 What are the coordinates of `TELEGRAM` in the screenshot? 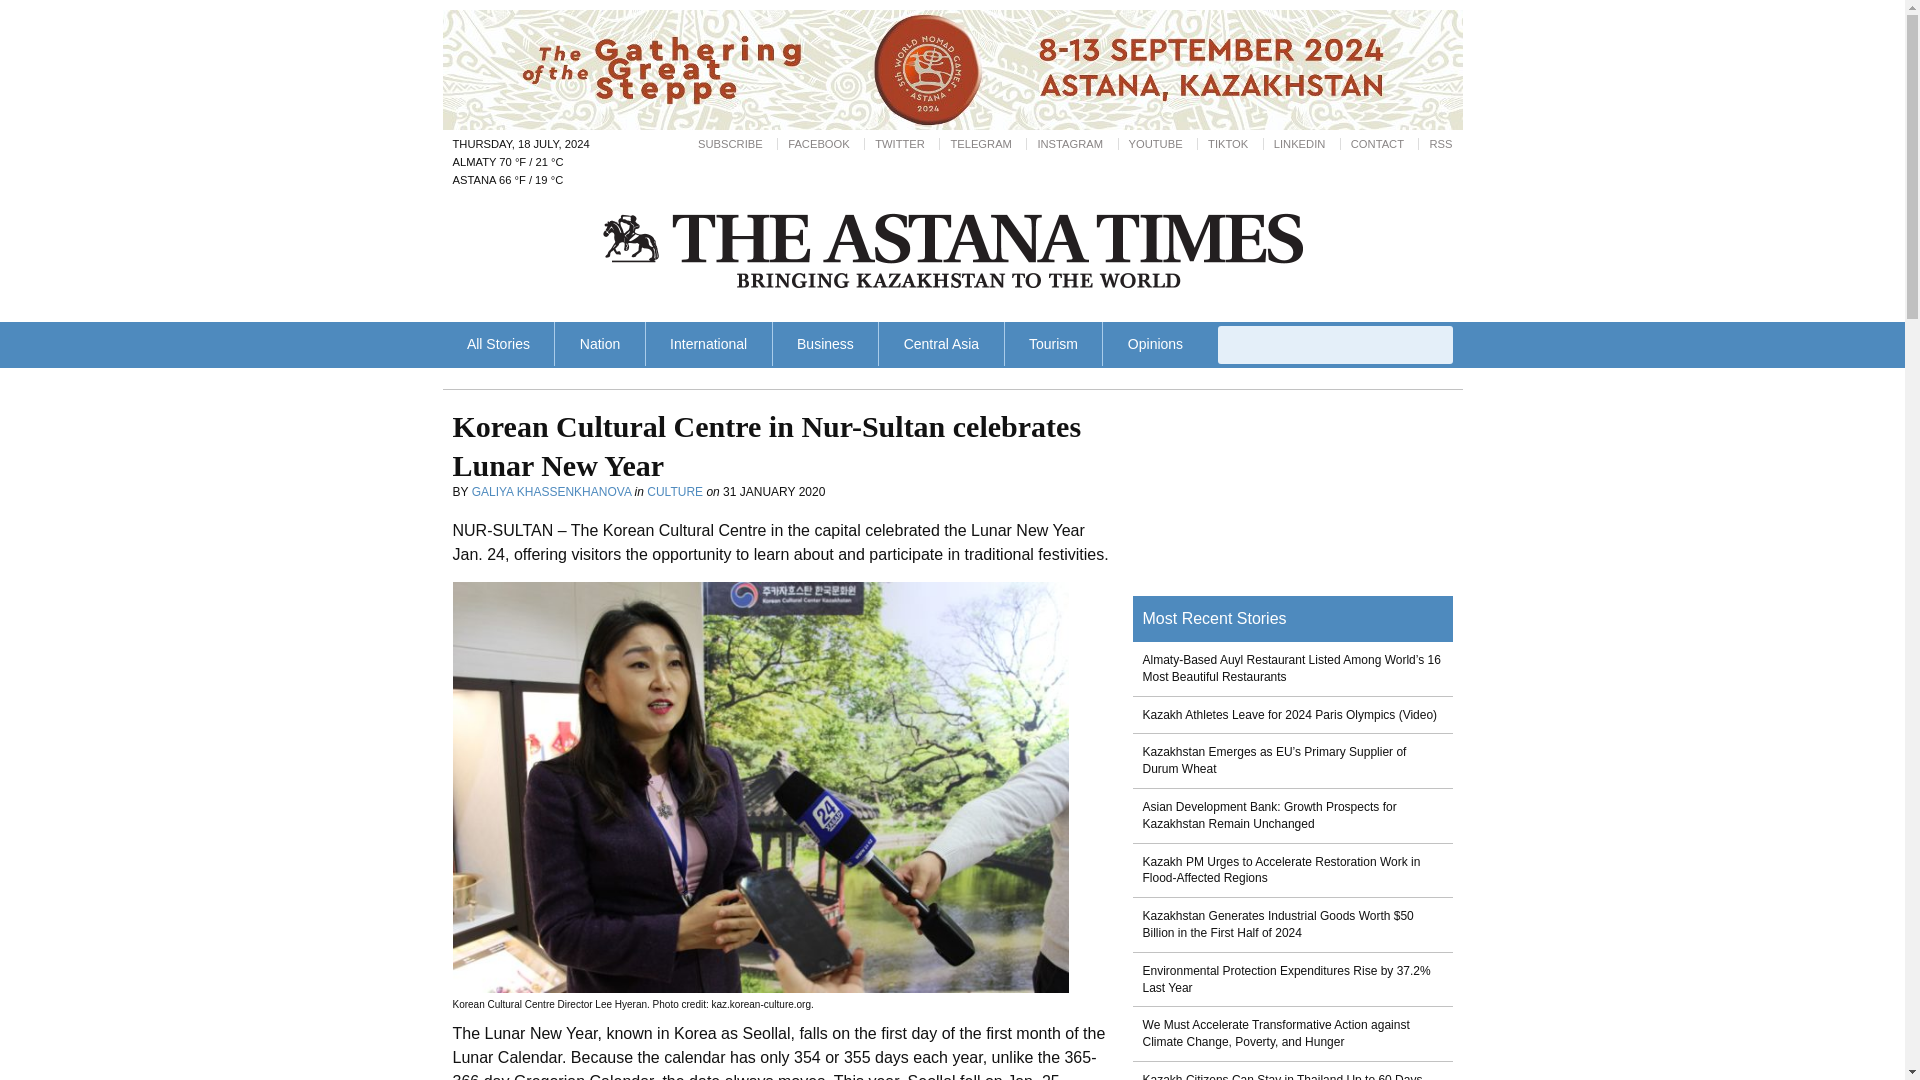 It's located at (980, 144).